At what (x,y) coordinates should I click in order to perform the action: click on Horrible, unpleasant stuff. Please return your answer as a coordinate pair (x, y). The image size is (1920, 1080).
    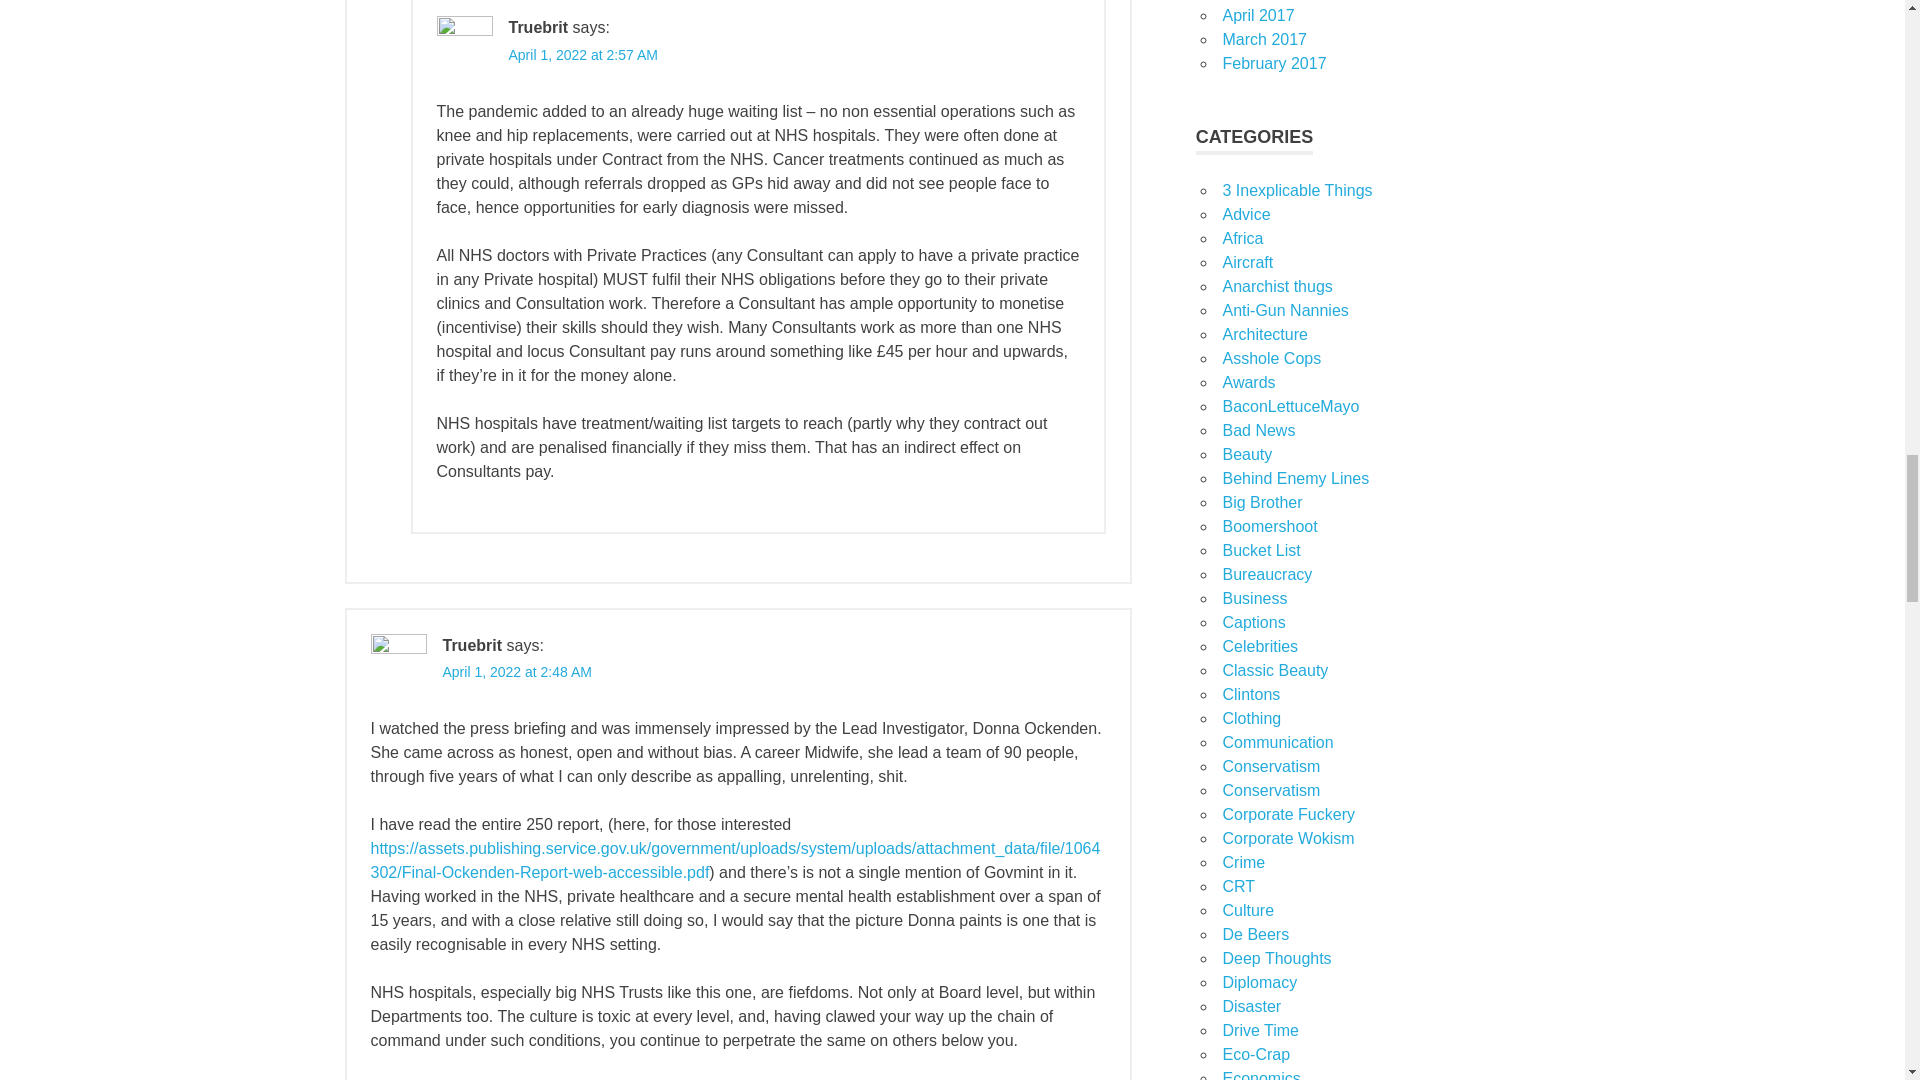
    Looking at the image, I should click on (1258, 430).